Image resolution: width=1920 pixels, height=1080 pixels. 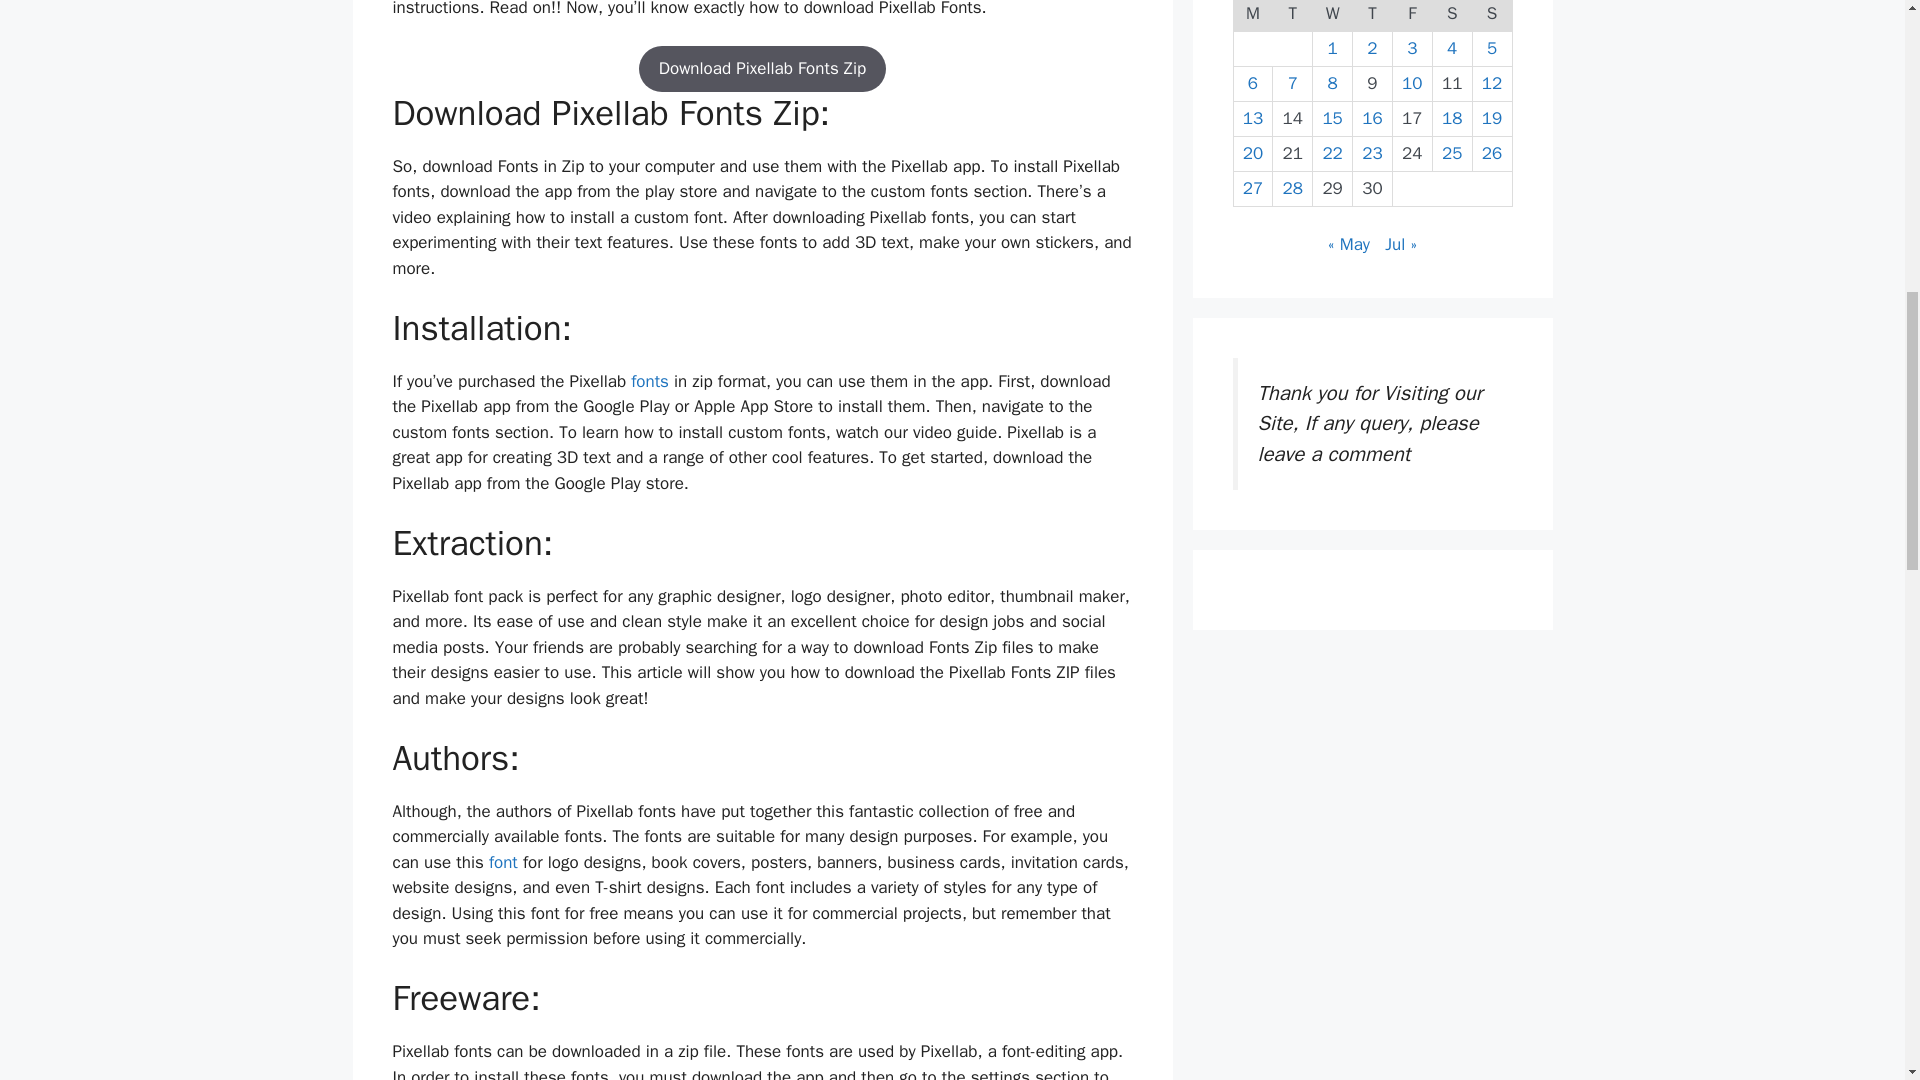 I want to click on fonts, so click(x=650, y=382).